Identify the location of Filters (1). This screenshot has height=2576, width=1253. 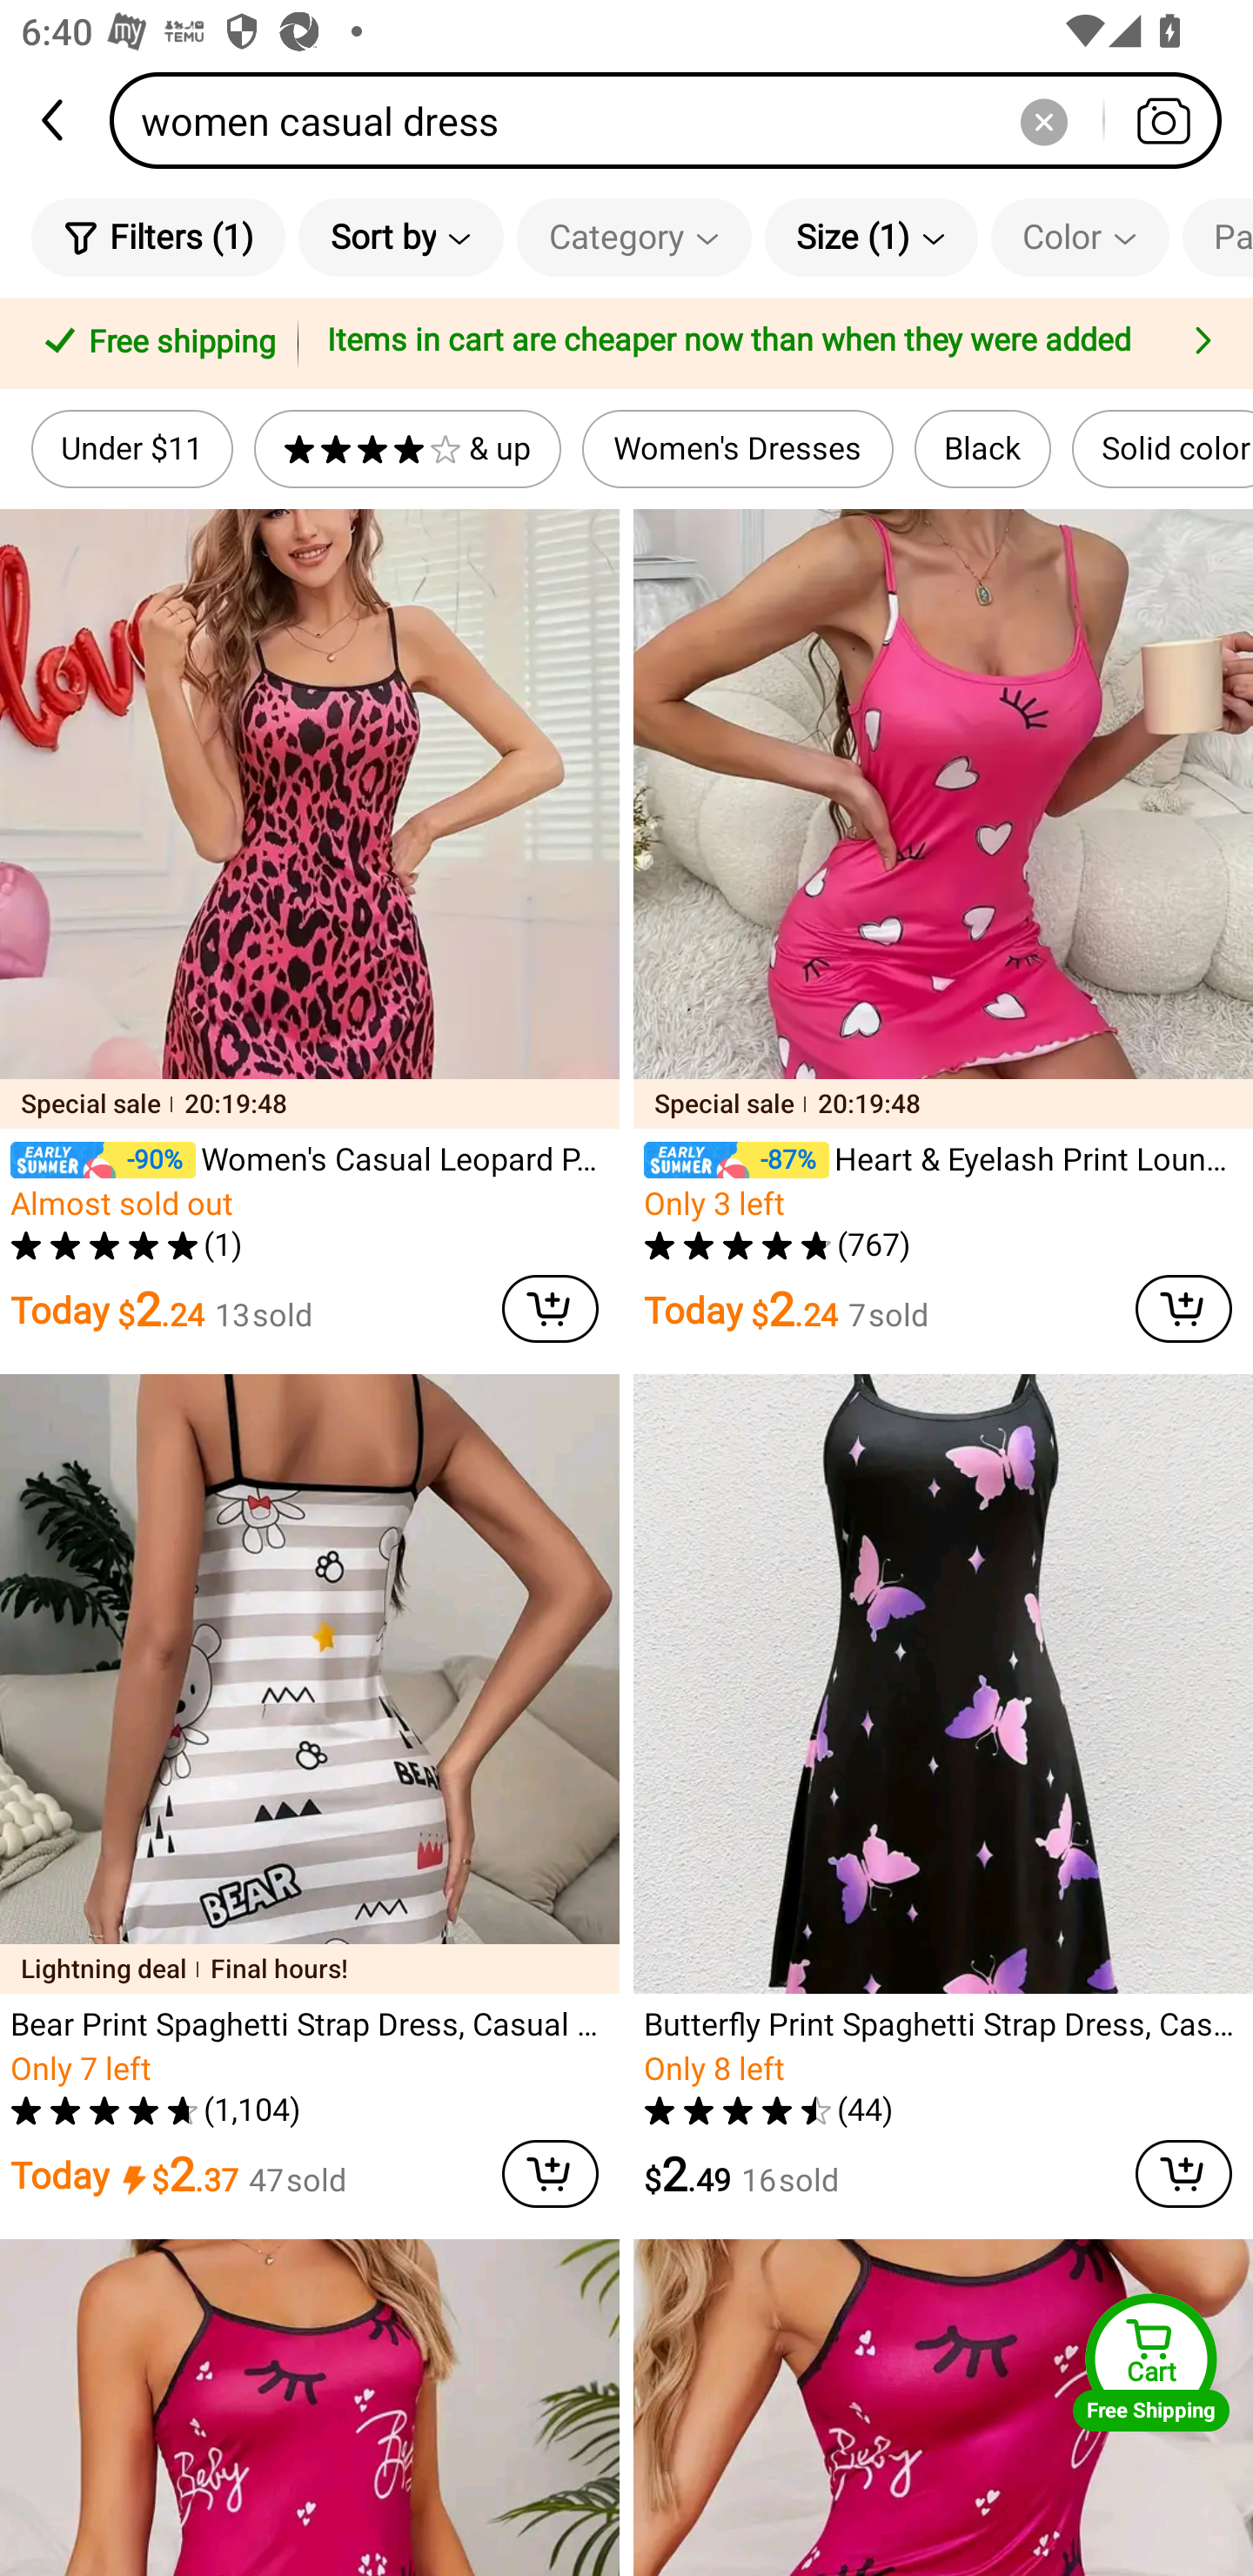
(158, 237).